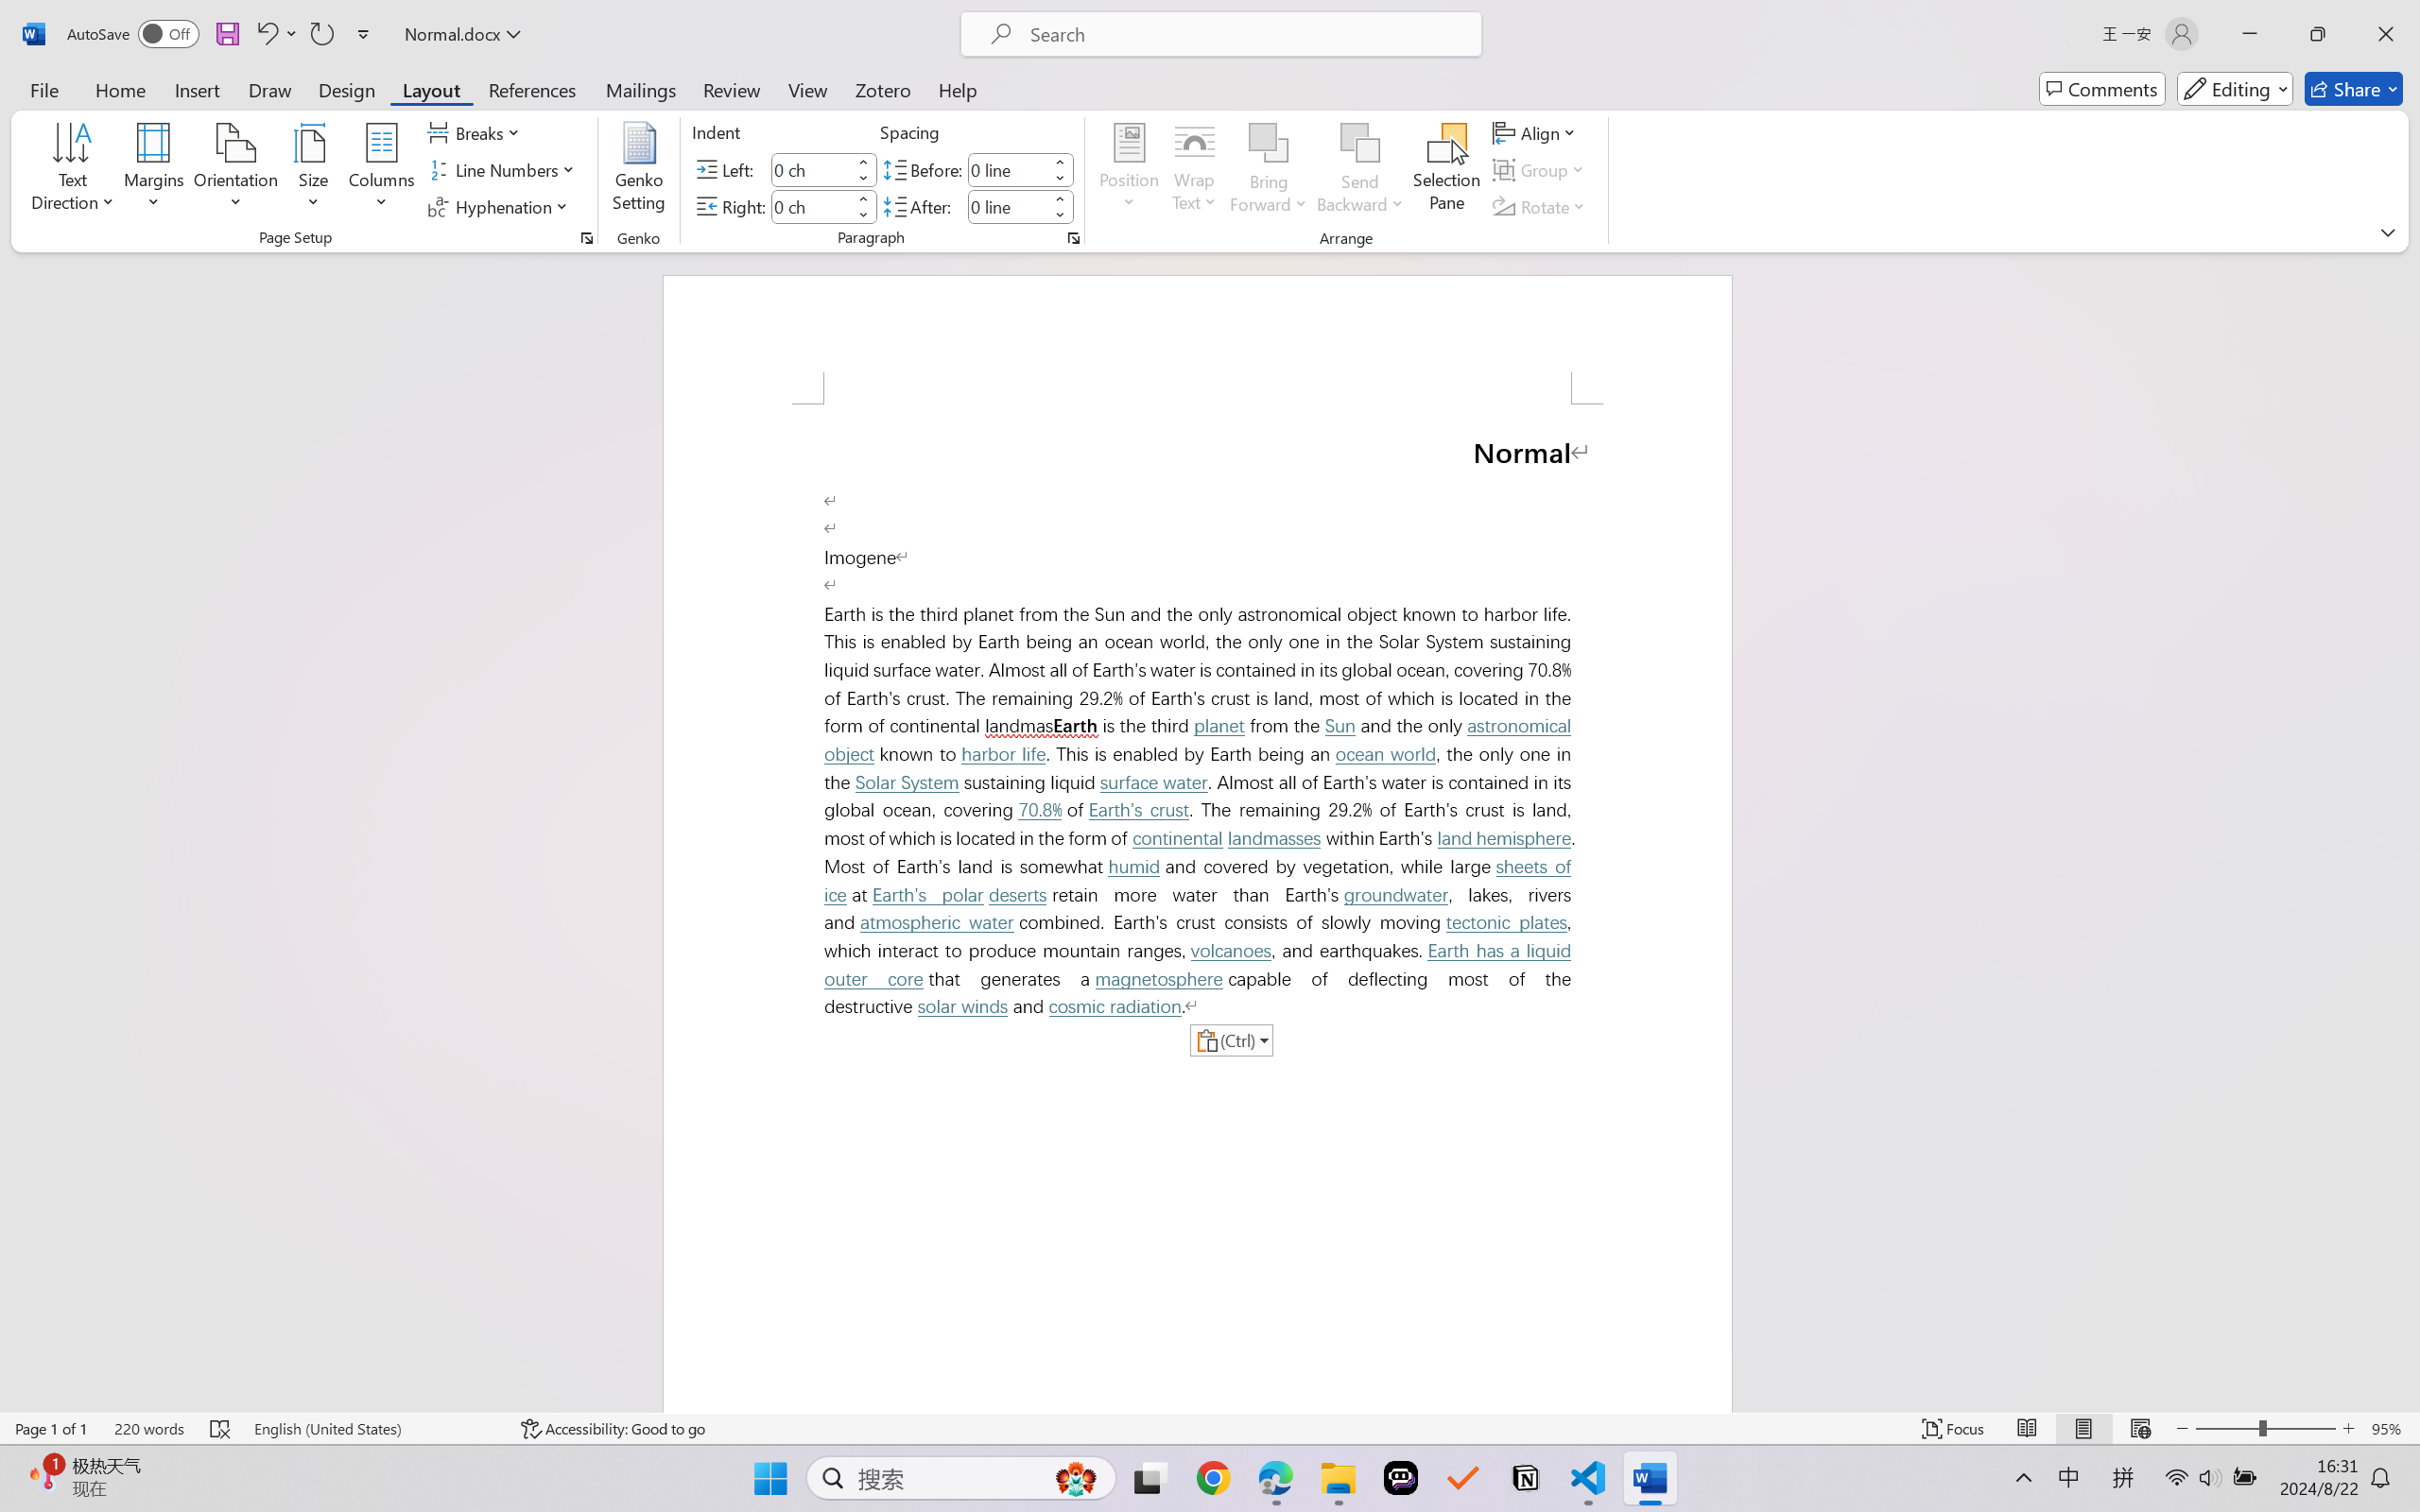 This screenshot has width=2420, height=1512. I want to click on 70.8%, so click(1040, 810).